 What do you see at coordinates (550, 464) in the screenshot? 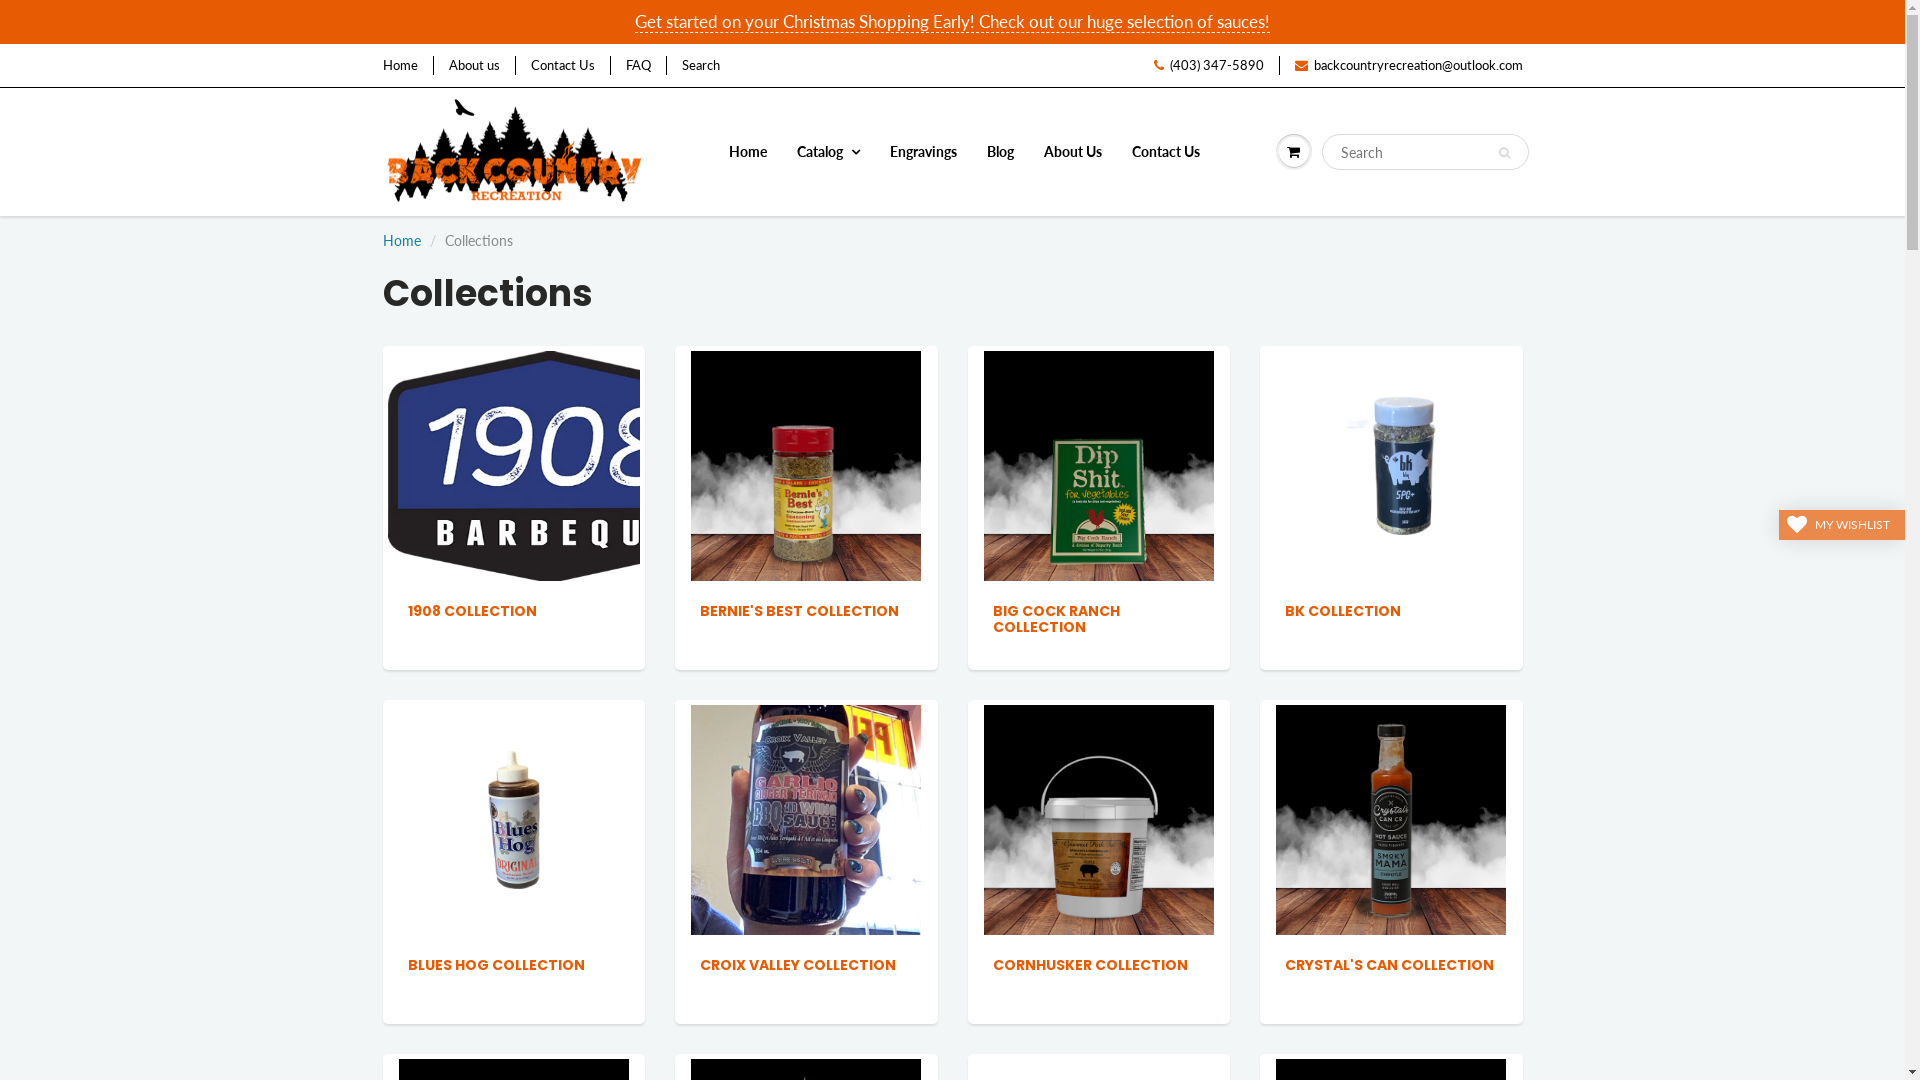
I see `Browse our 1908 Collection collection` at bounding box center [550, 464].